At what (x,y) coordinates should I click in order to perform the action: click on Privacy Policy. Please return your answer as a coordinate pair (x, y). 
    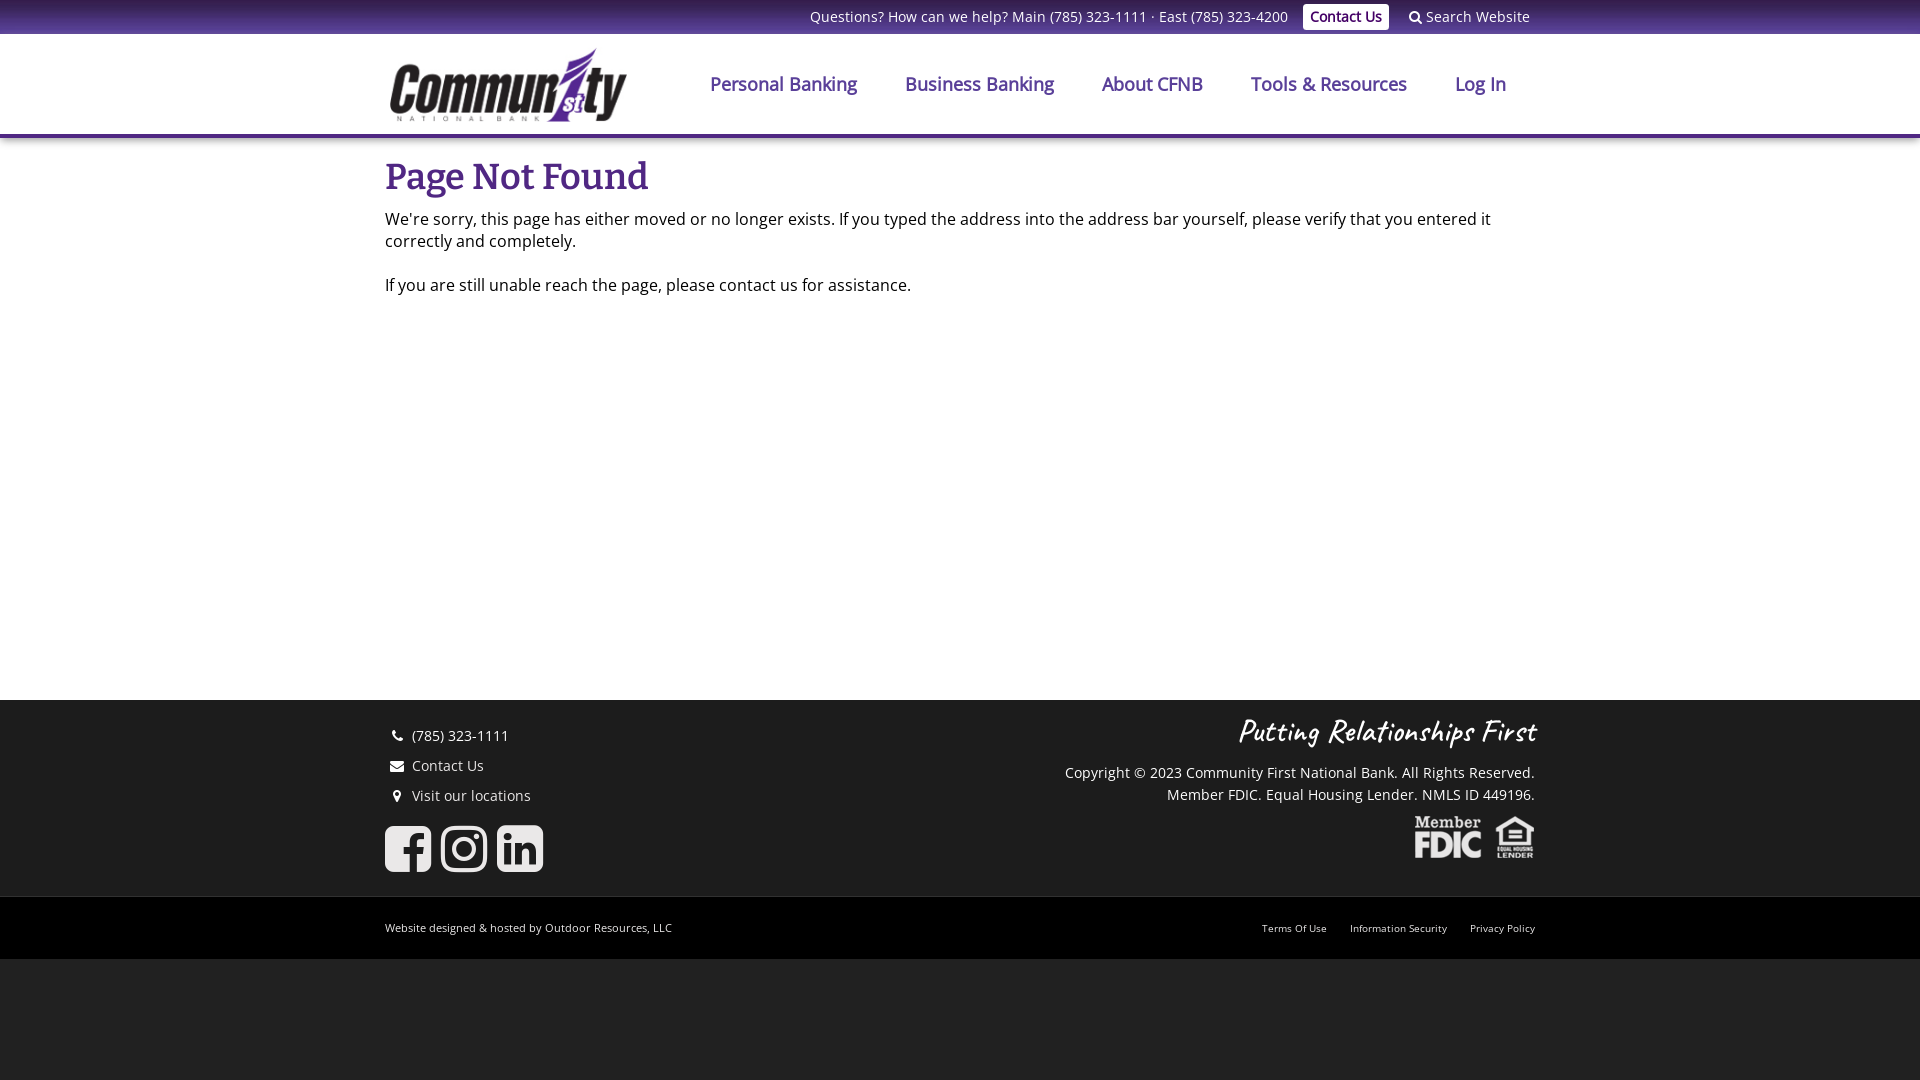
    Looking at the image, I should click on (1502, 928).